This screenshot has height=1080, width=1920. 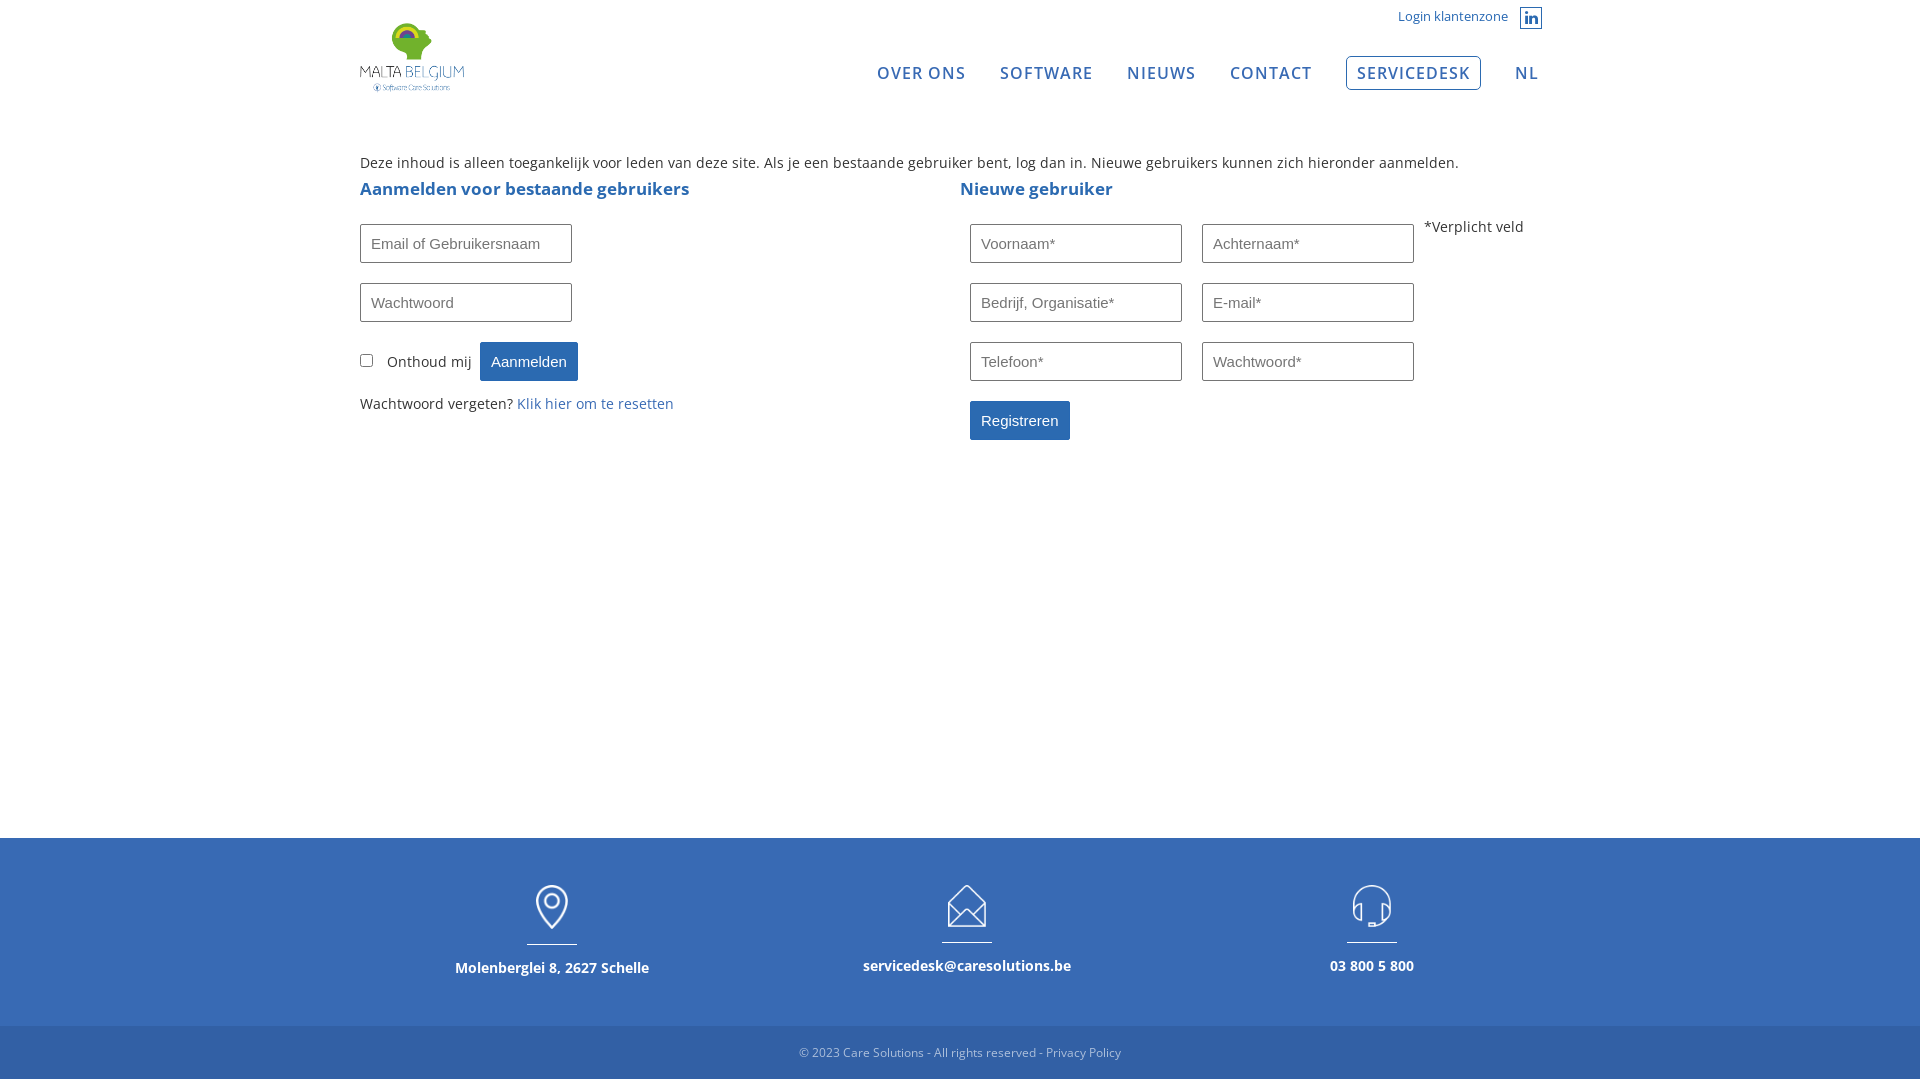 I want to click on Aanmelden, so click(x=529, y=362).